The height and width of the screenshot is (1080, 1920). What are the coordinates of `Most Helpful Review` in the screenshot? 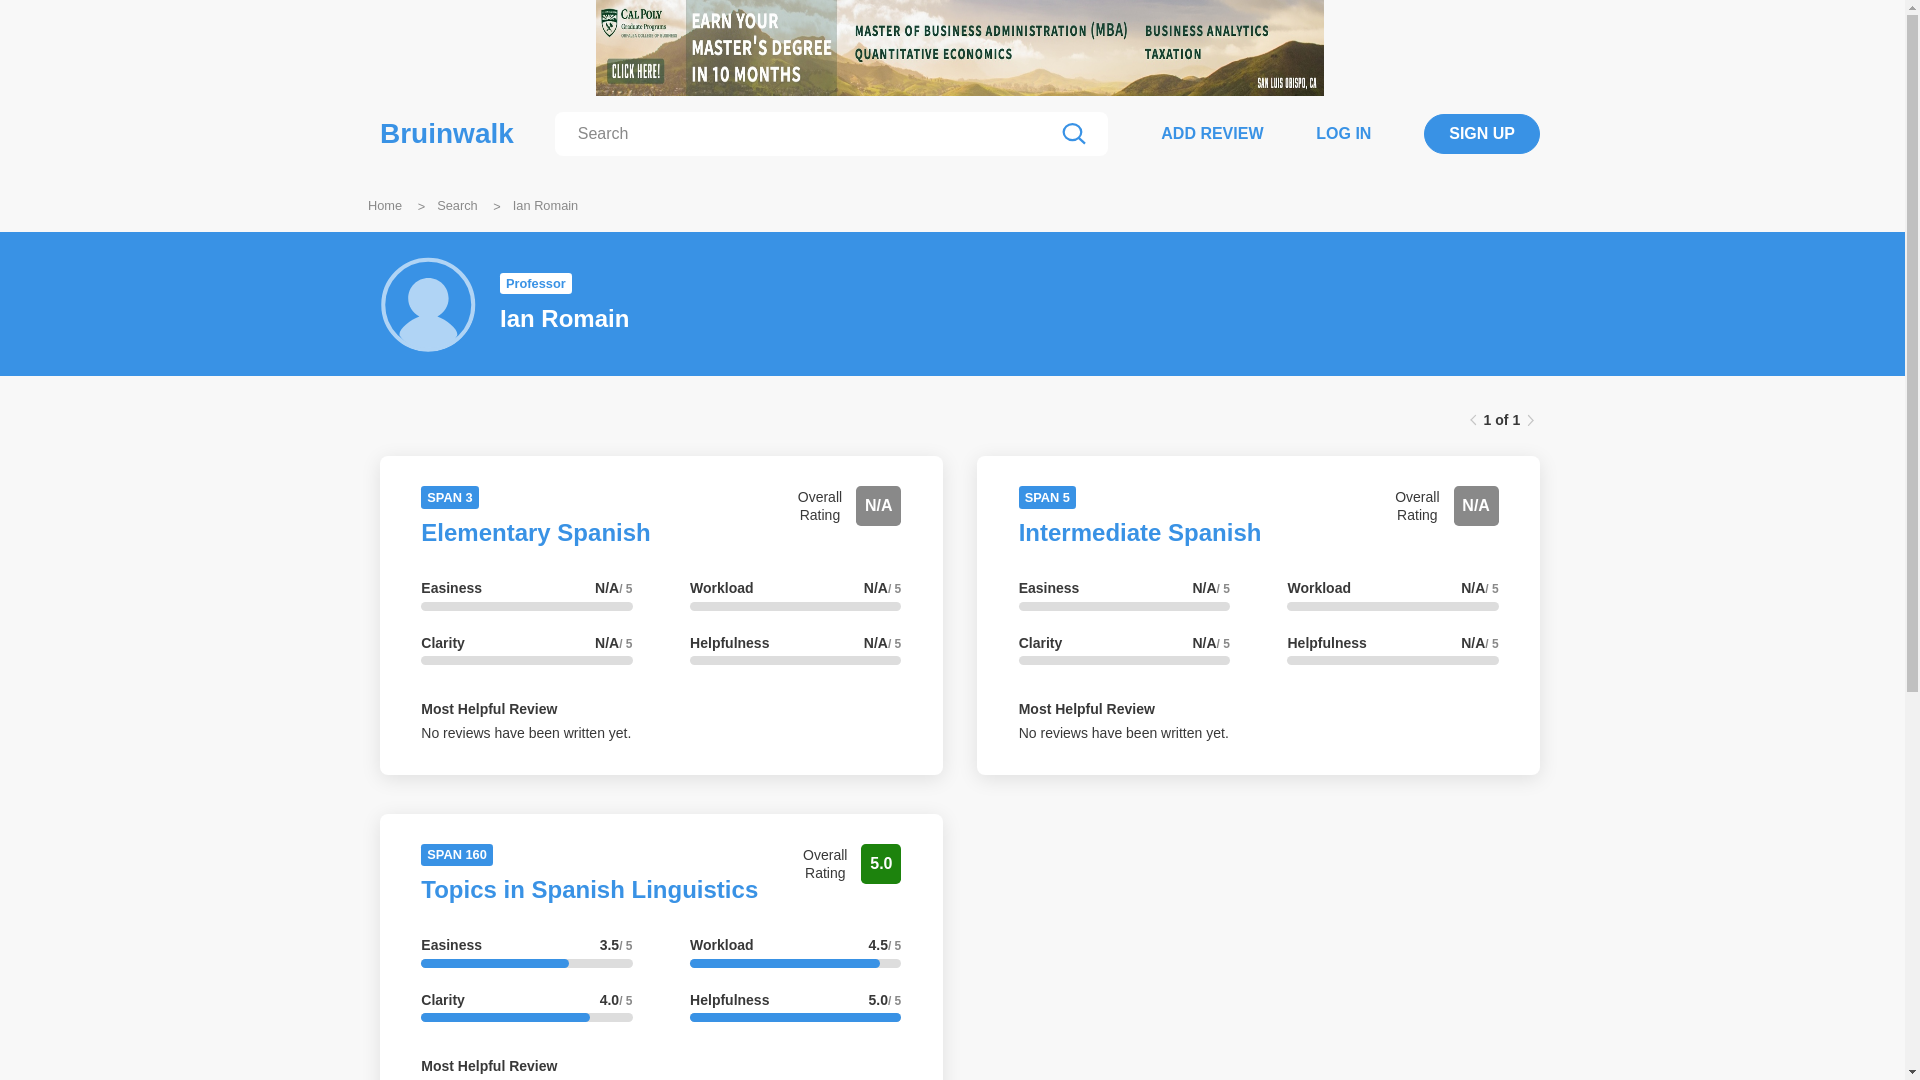 It's located at (488, 1066).